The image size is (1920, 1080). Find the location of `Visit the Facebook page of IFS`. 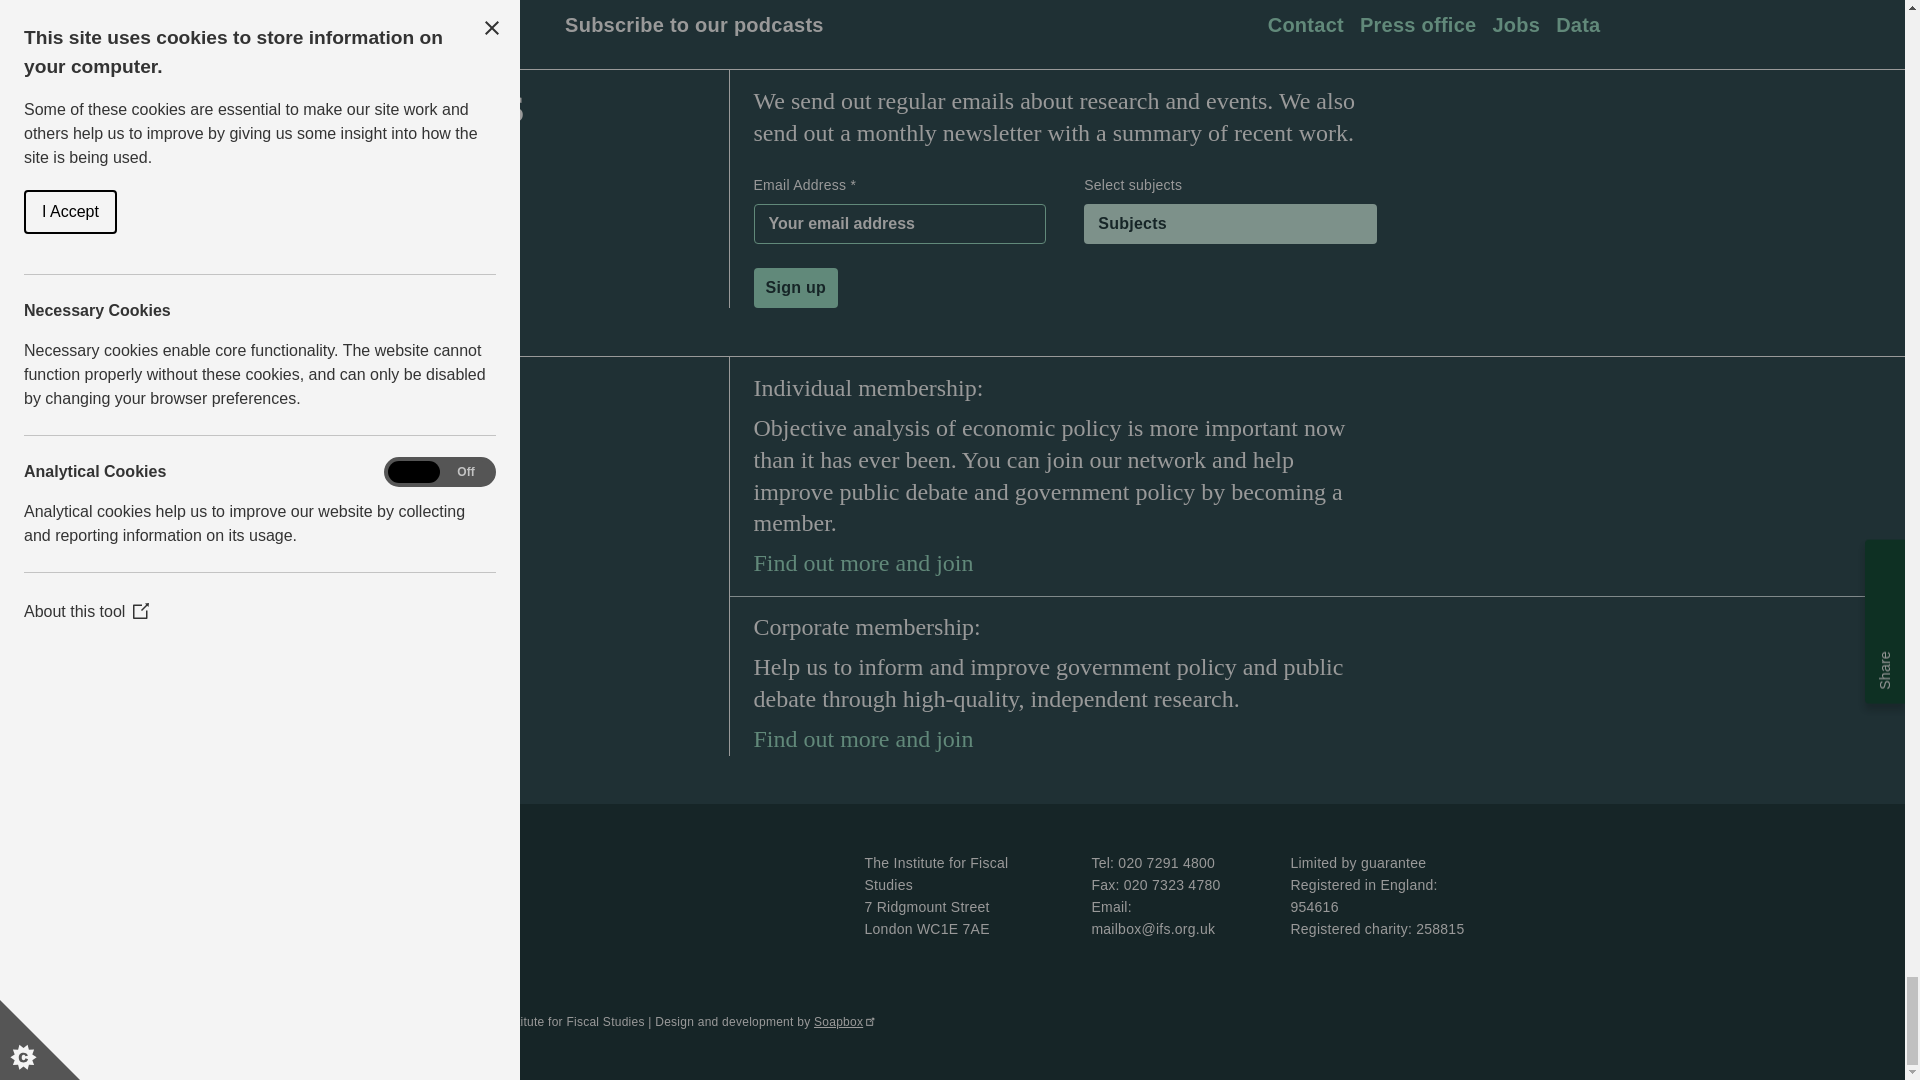

Visit the Facebook page of IFS is located at coordinates (434, 24).